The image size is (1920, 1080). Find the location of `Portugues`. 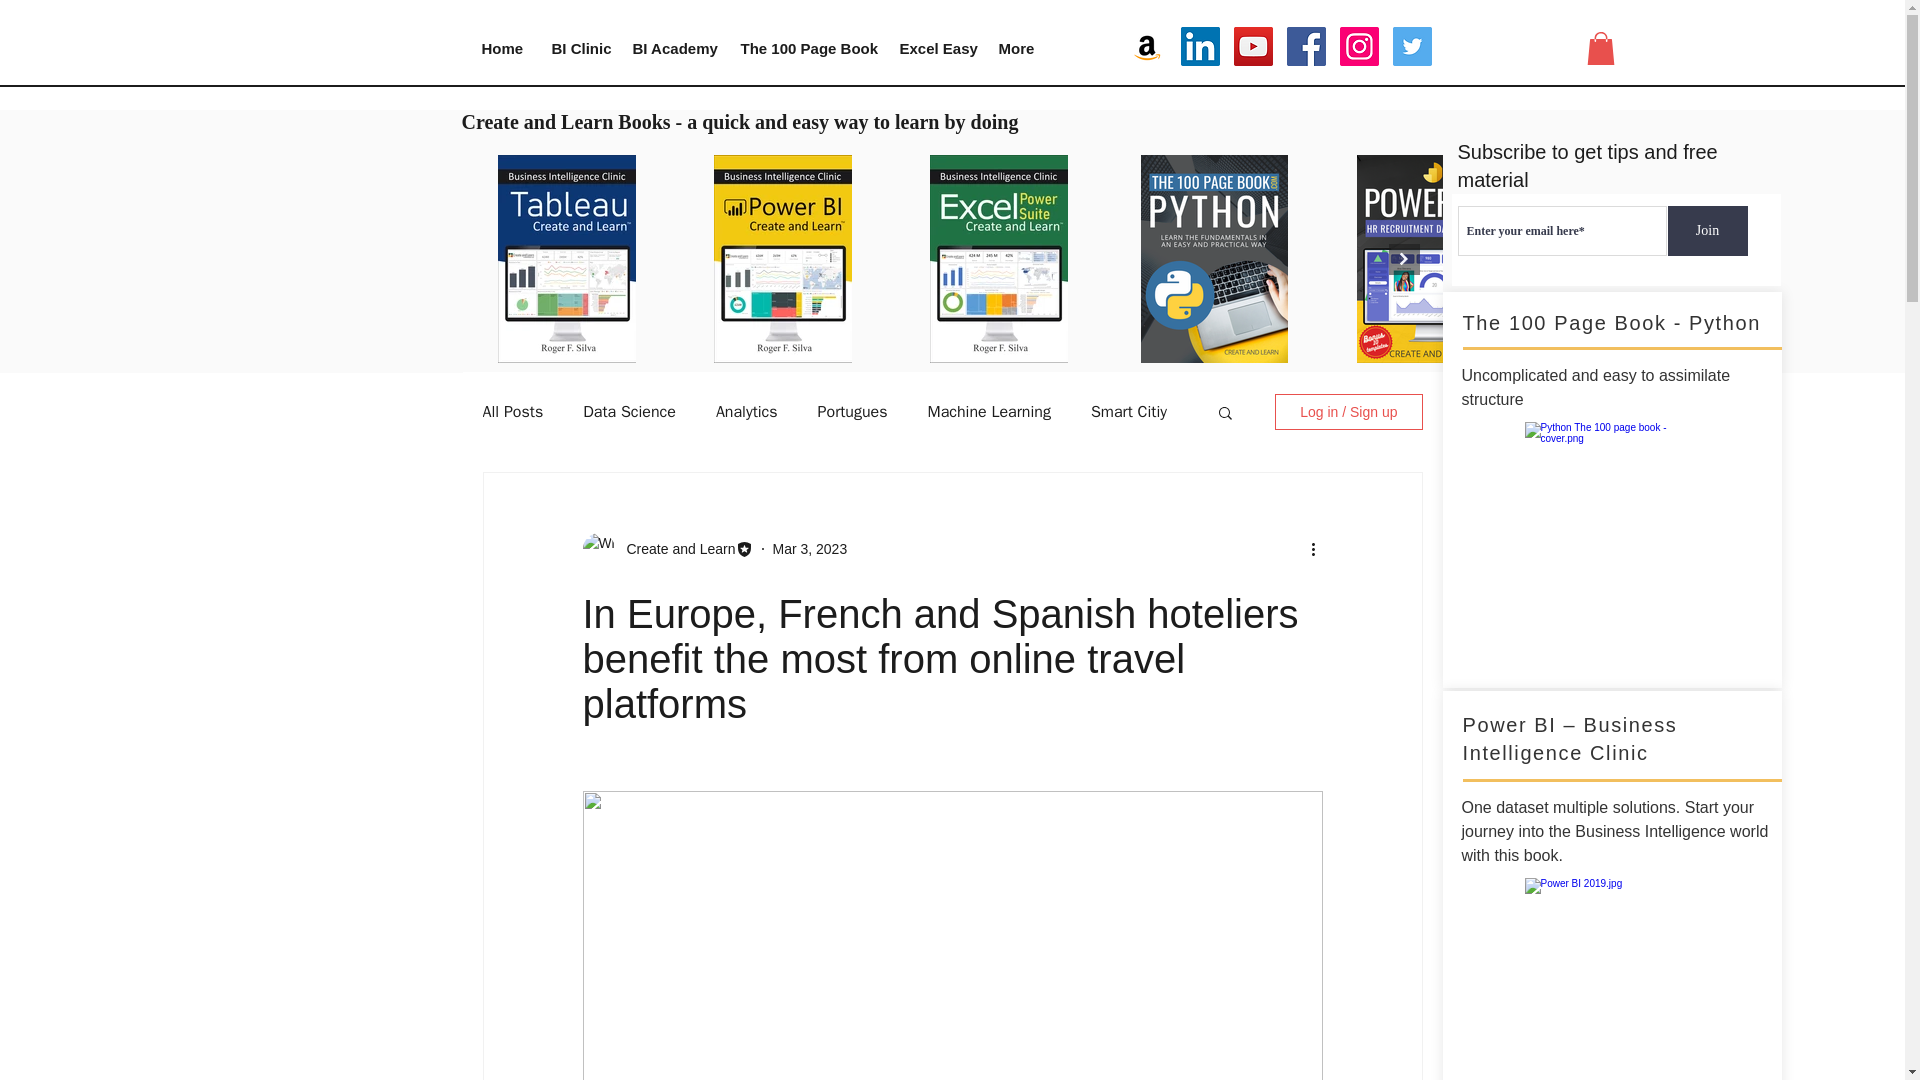

Portugues is located at coordinates (852, 412).